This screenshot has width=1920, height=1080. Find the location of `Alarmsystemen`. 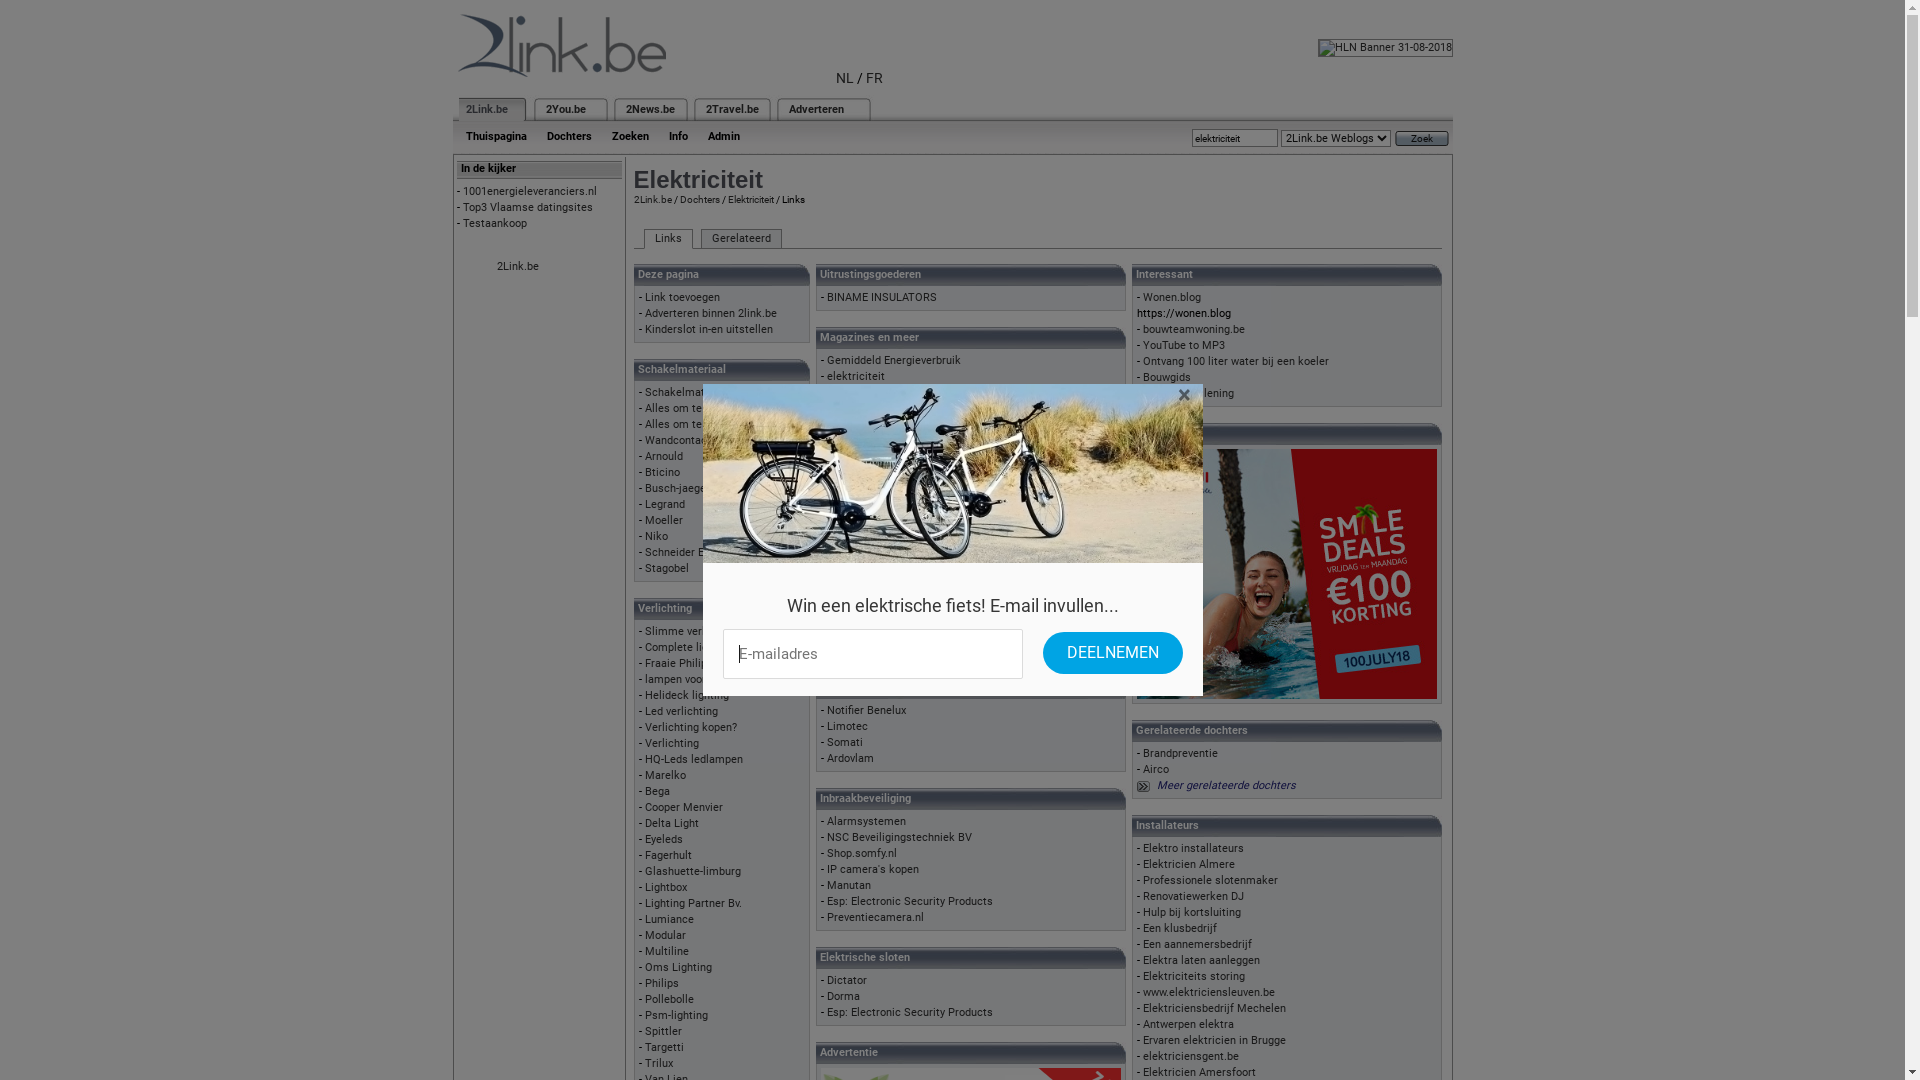

Alarmsystemen is located at coordinates (866, 822).